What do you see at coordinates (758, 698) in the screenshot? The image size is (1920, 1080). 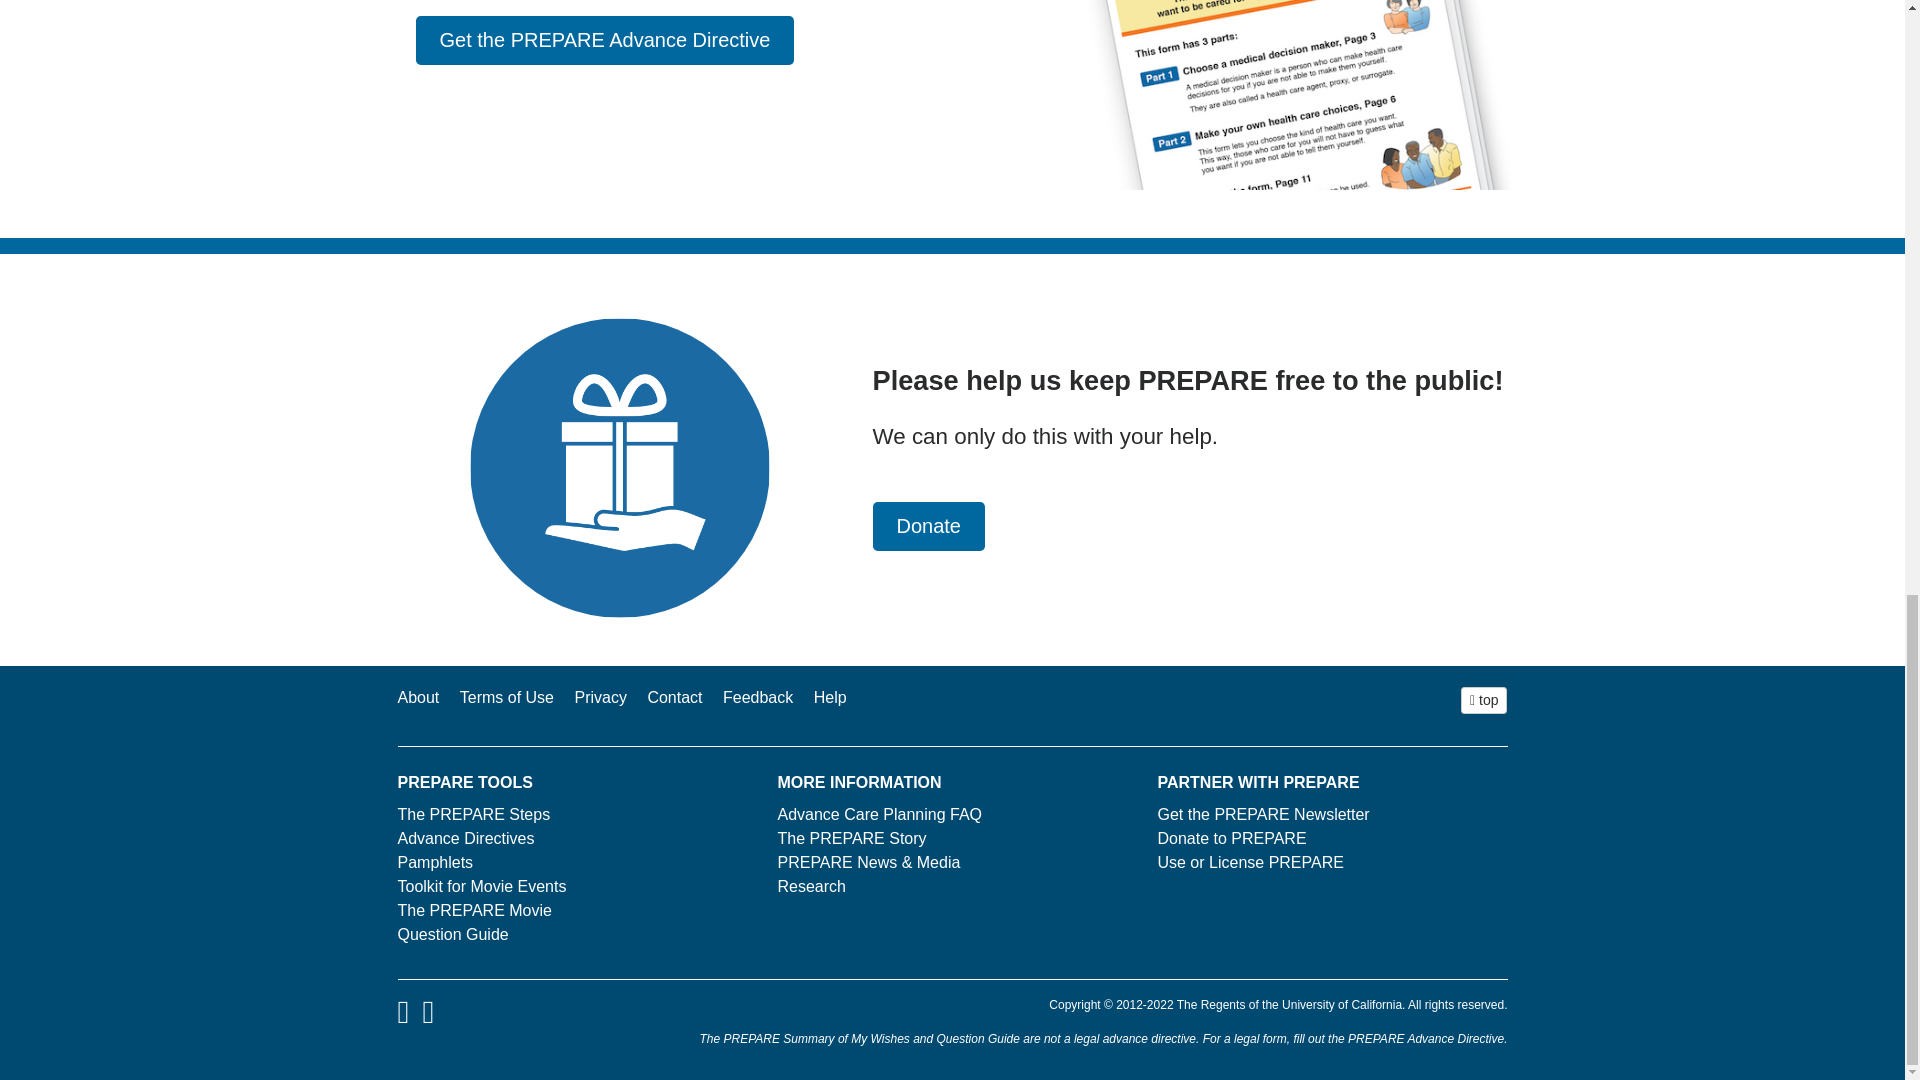 I see `Feedback` at bounding box center [758, 698].